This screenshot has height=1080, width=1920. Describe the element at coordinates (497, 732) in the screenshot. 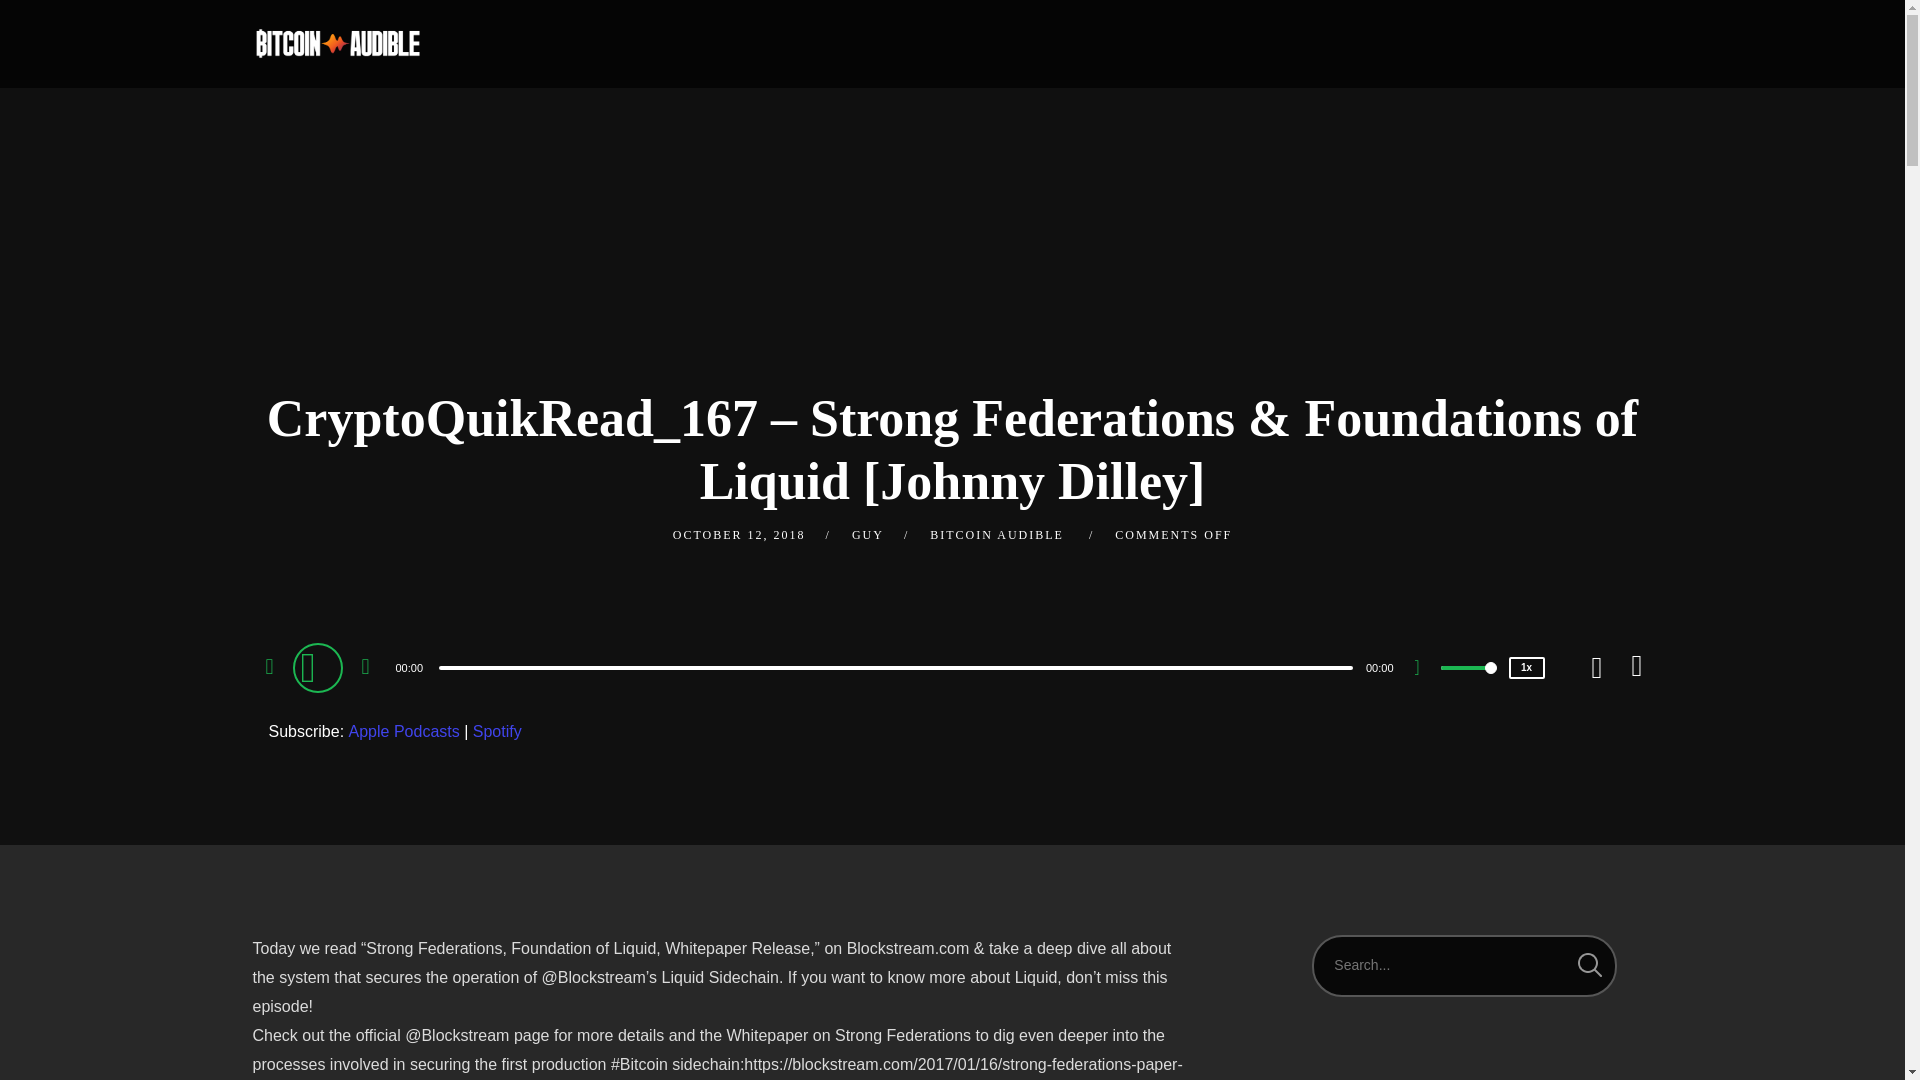

I see `Spotify` at that location.